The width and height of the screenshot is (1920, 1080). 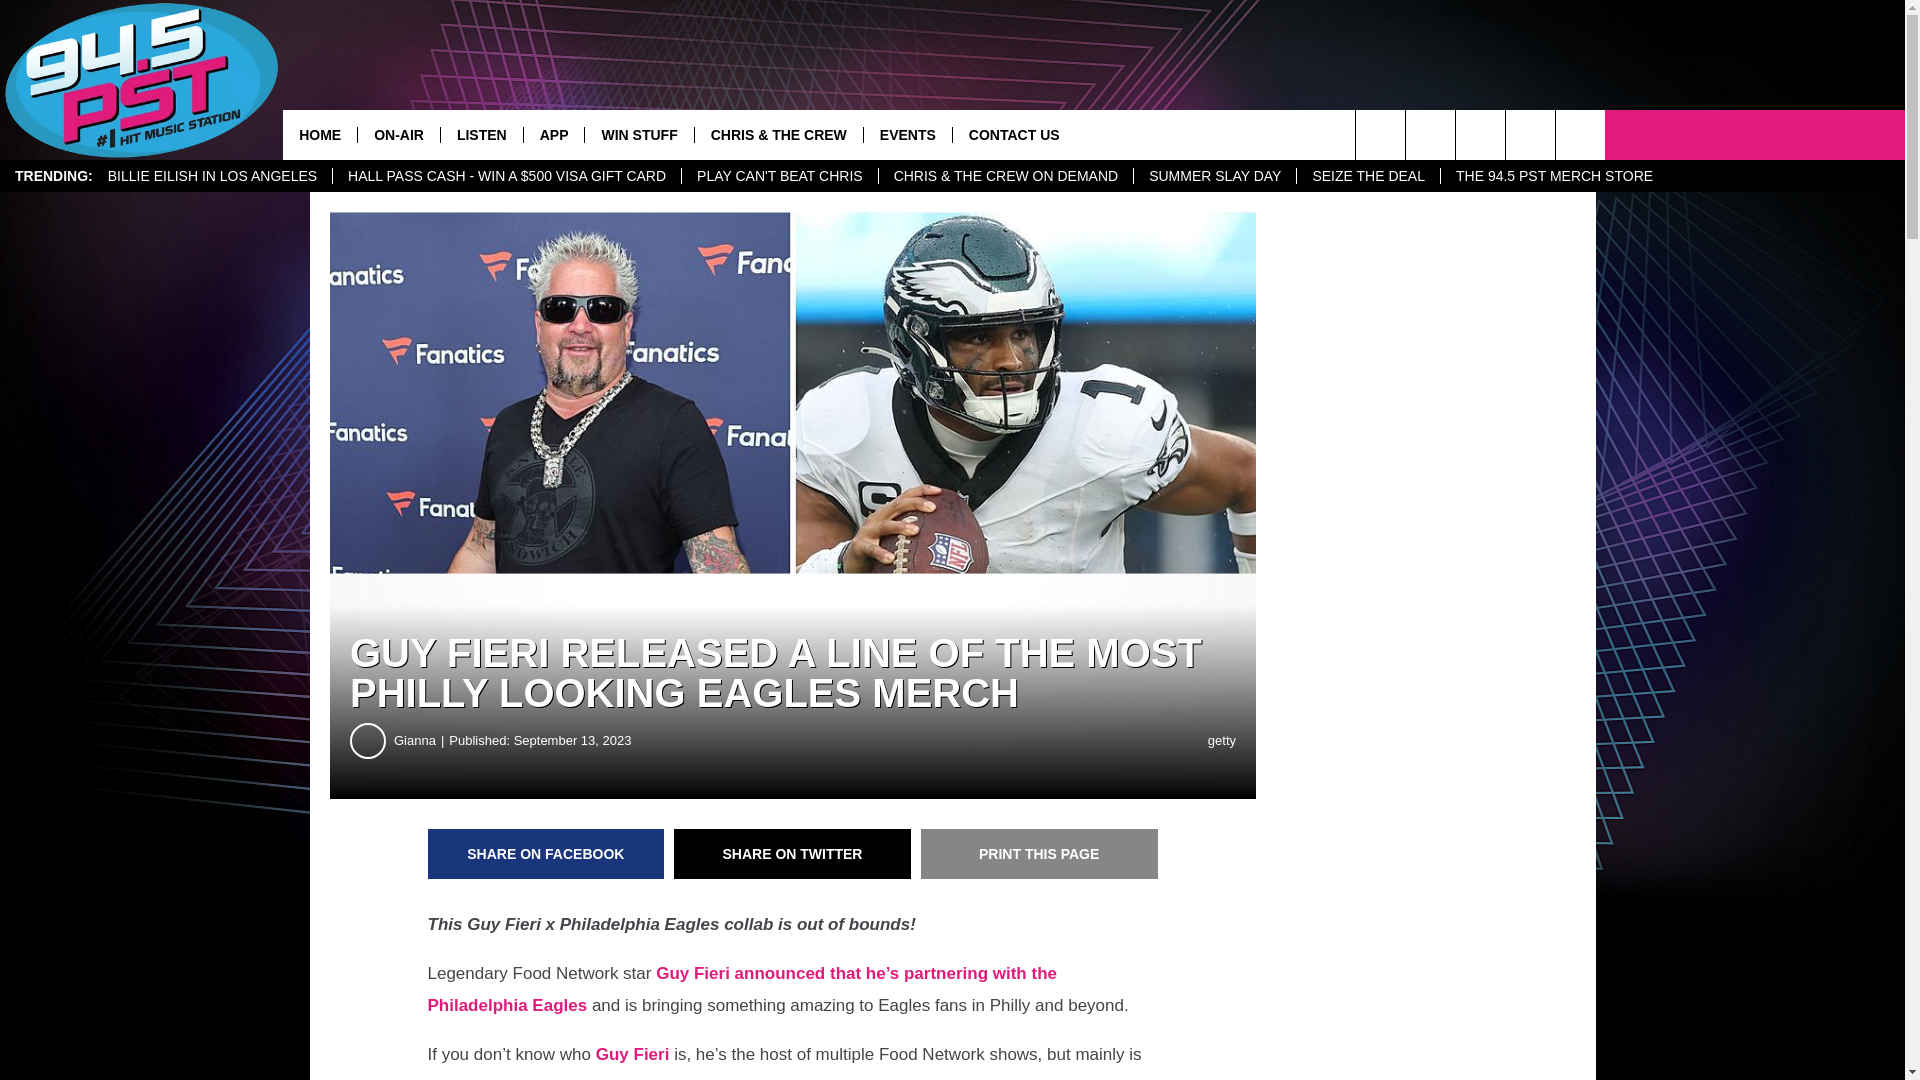 I want to click on Share on Twitter, so click(x=792, y=854).